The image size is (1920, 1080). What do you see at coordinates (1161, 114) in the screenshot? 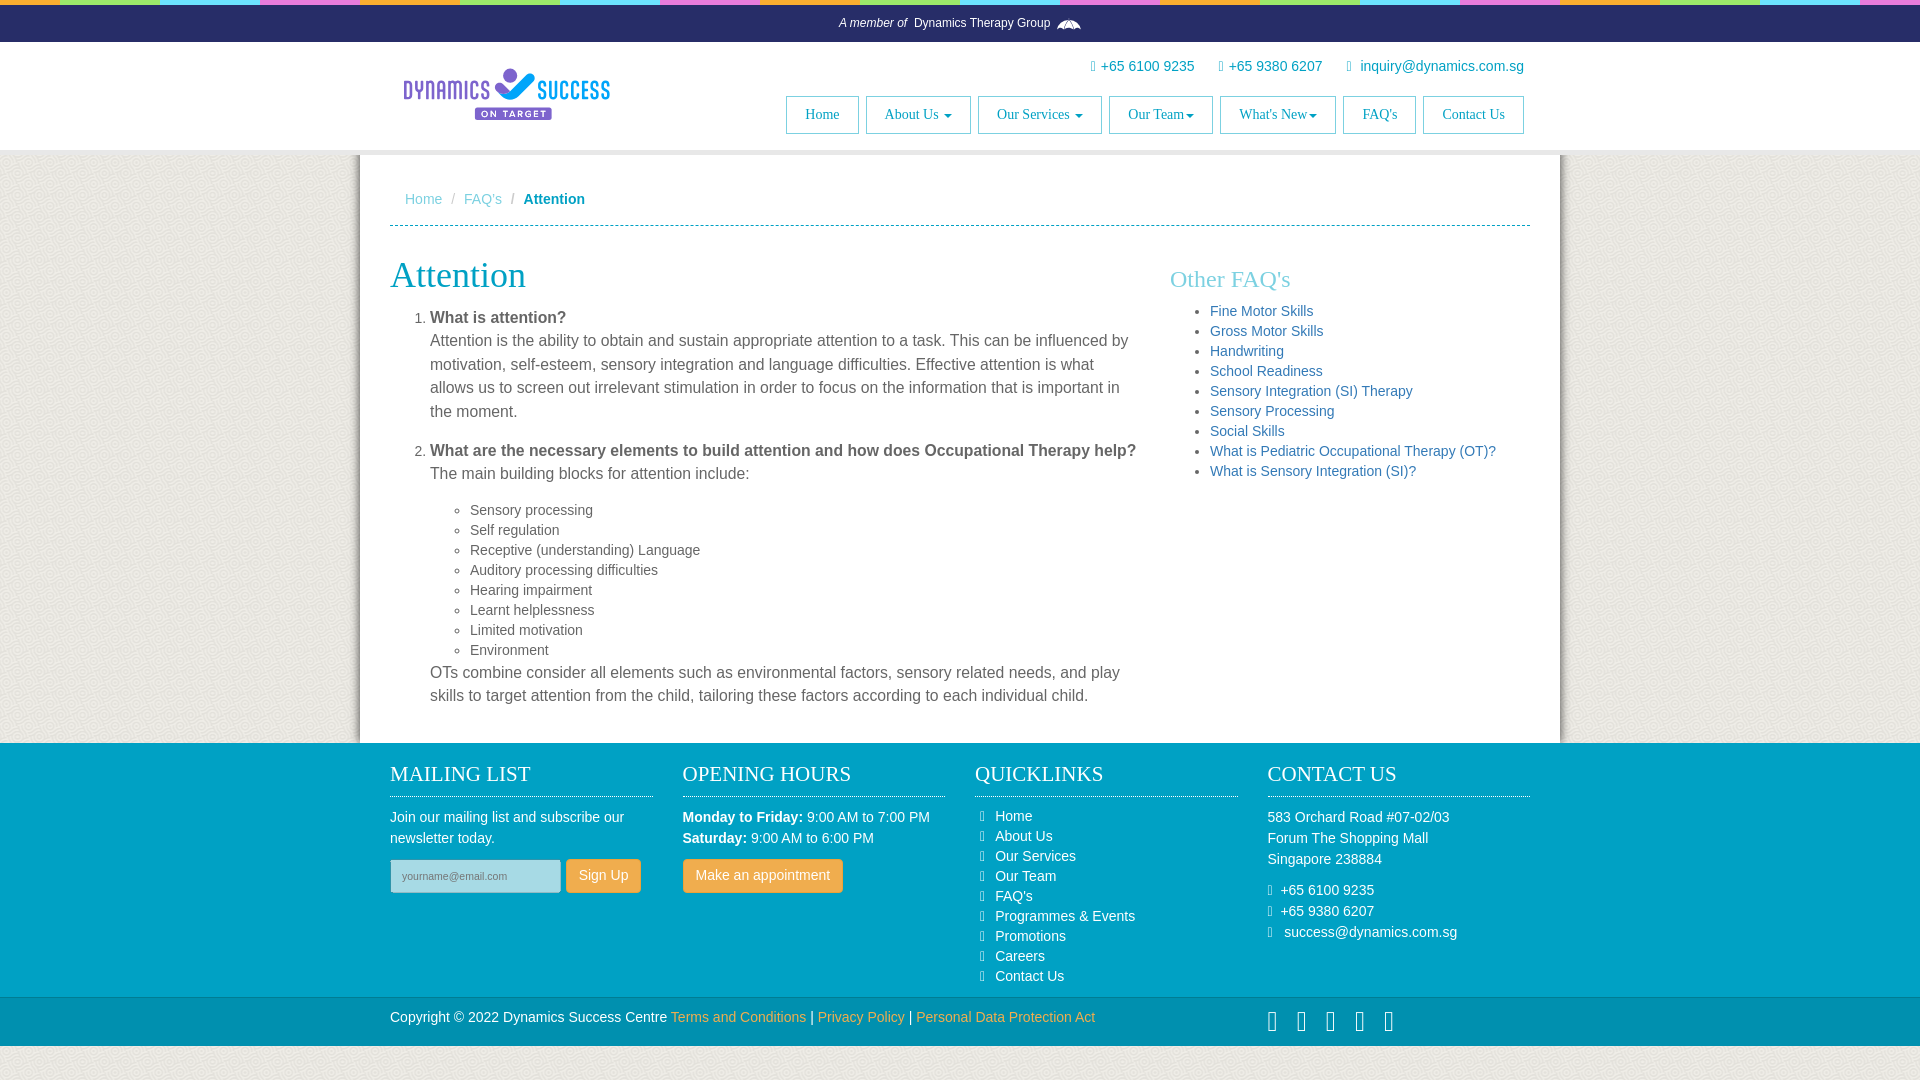
I see `Our Team` at bounding box center [1161, 114].